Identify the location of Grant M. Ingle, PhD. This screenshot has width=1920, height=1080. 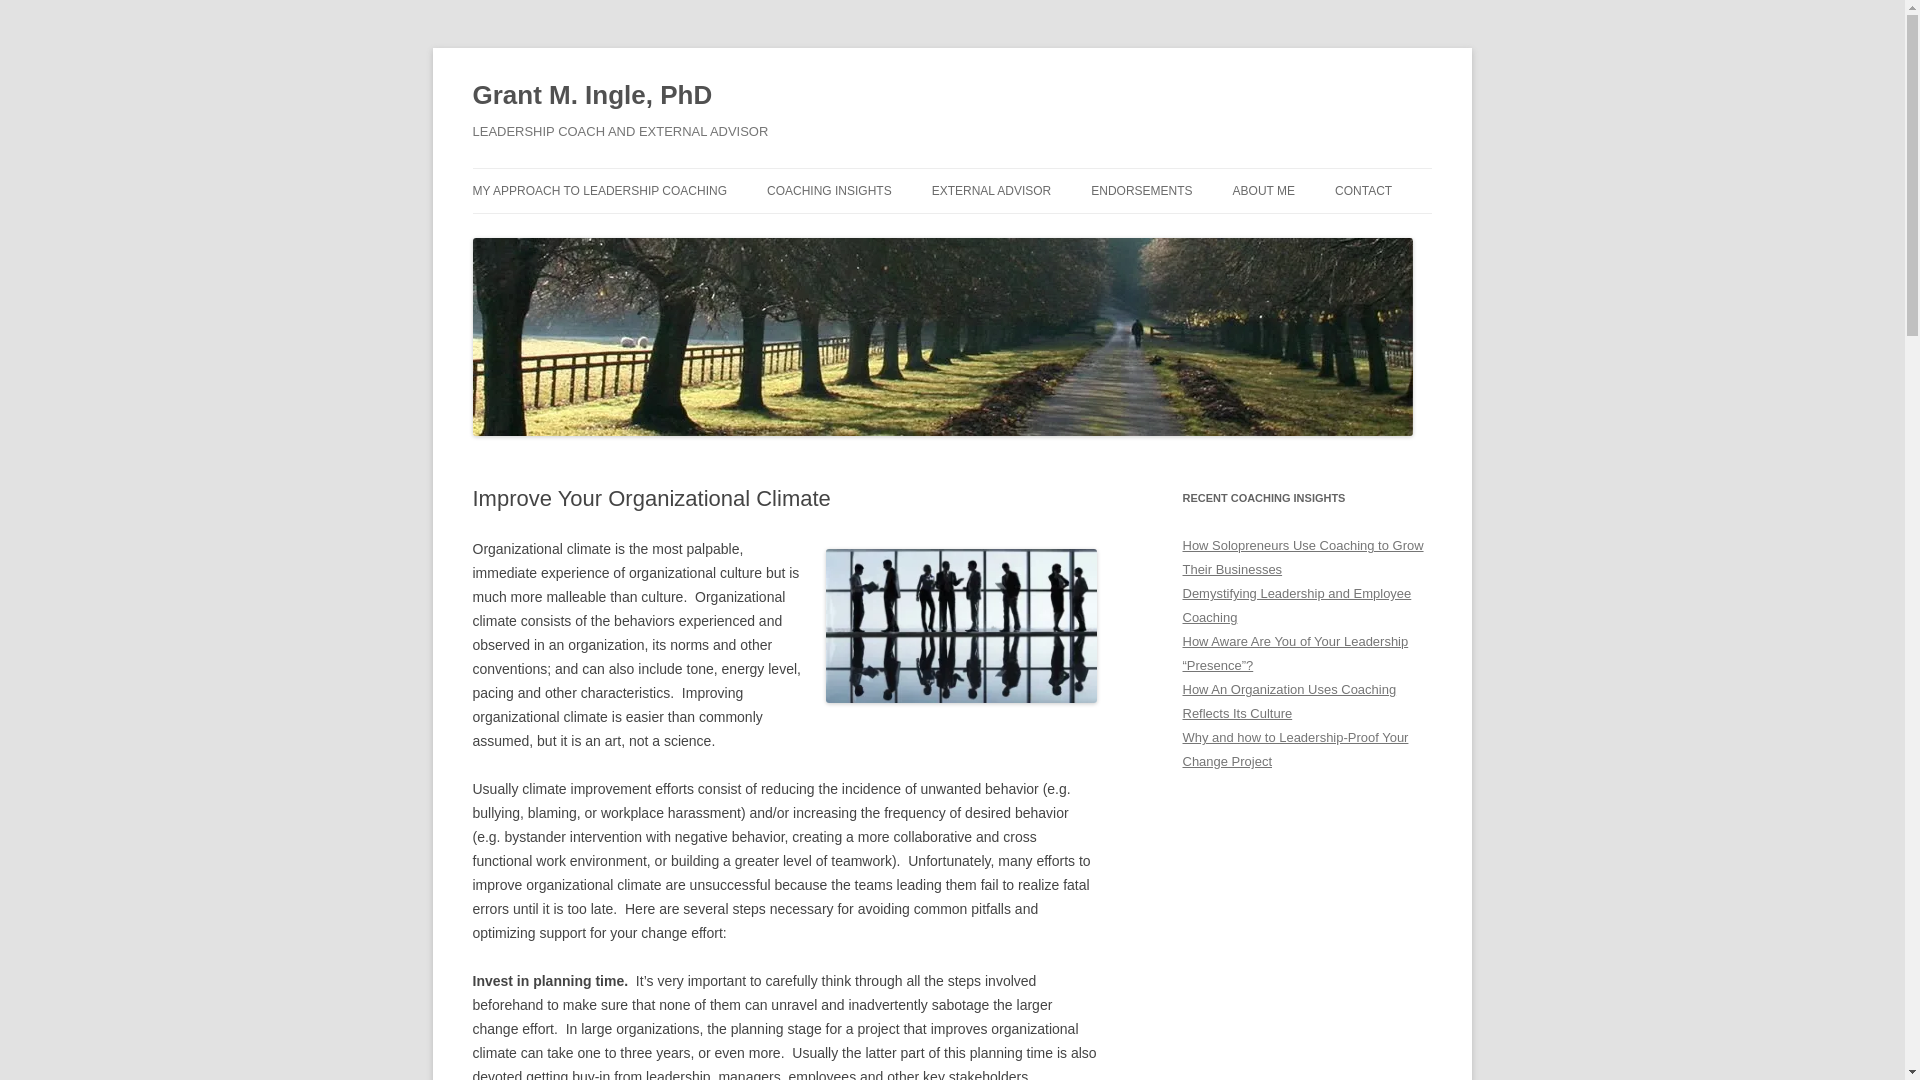
(592, 96).